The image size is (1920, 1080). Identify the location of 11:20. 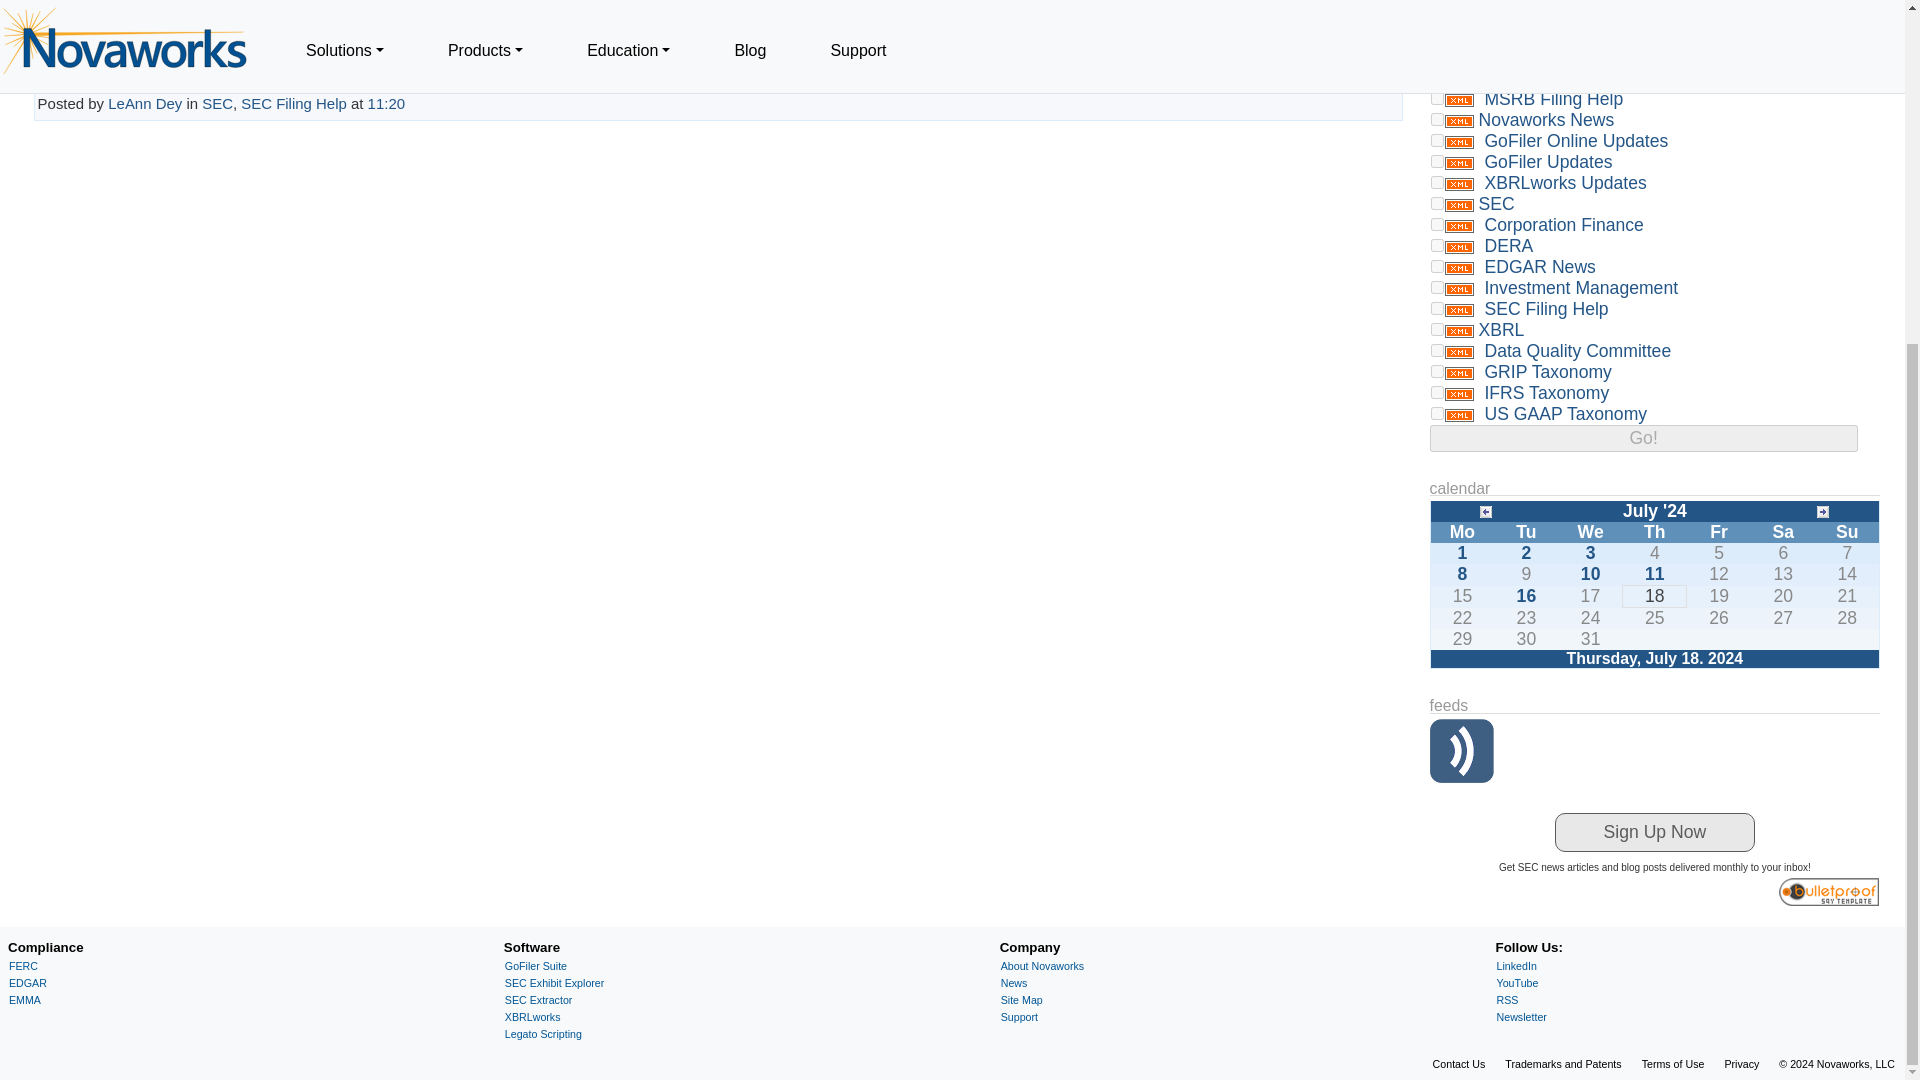
(386, 104).